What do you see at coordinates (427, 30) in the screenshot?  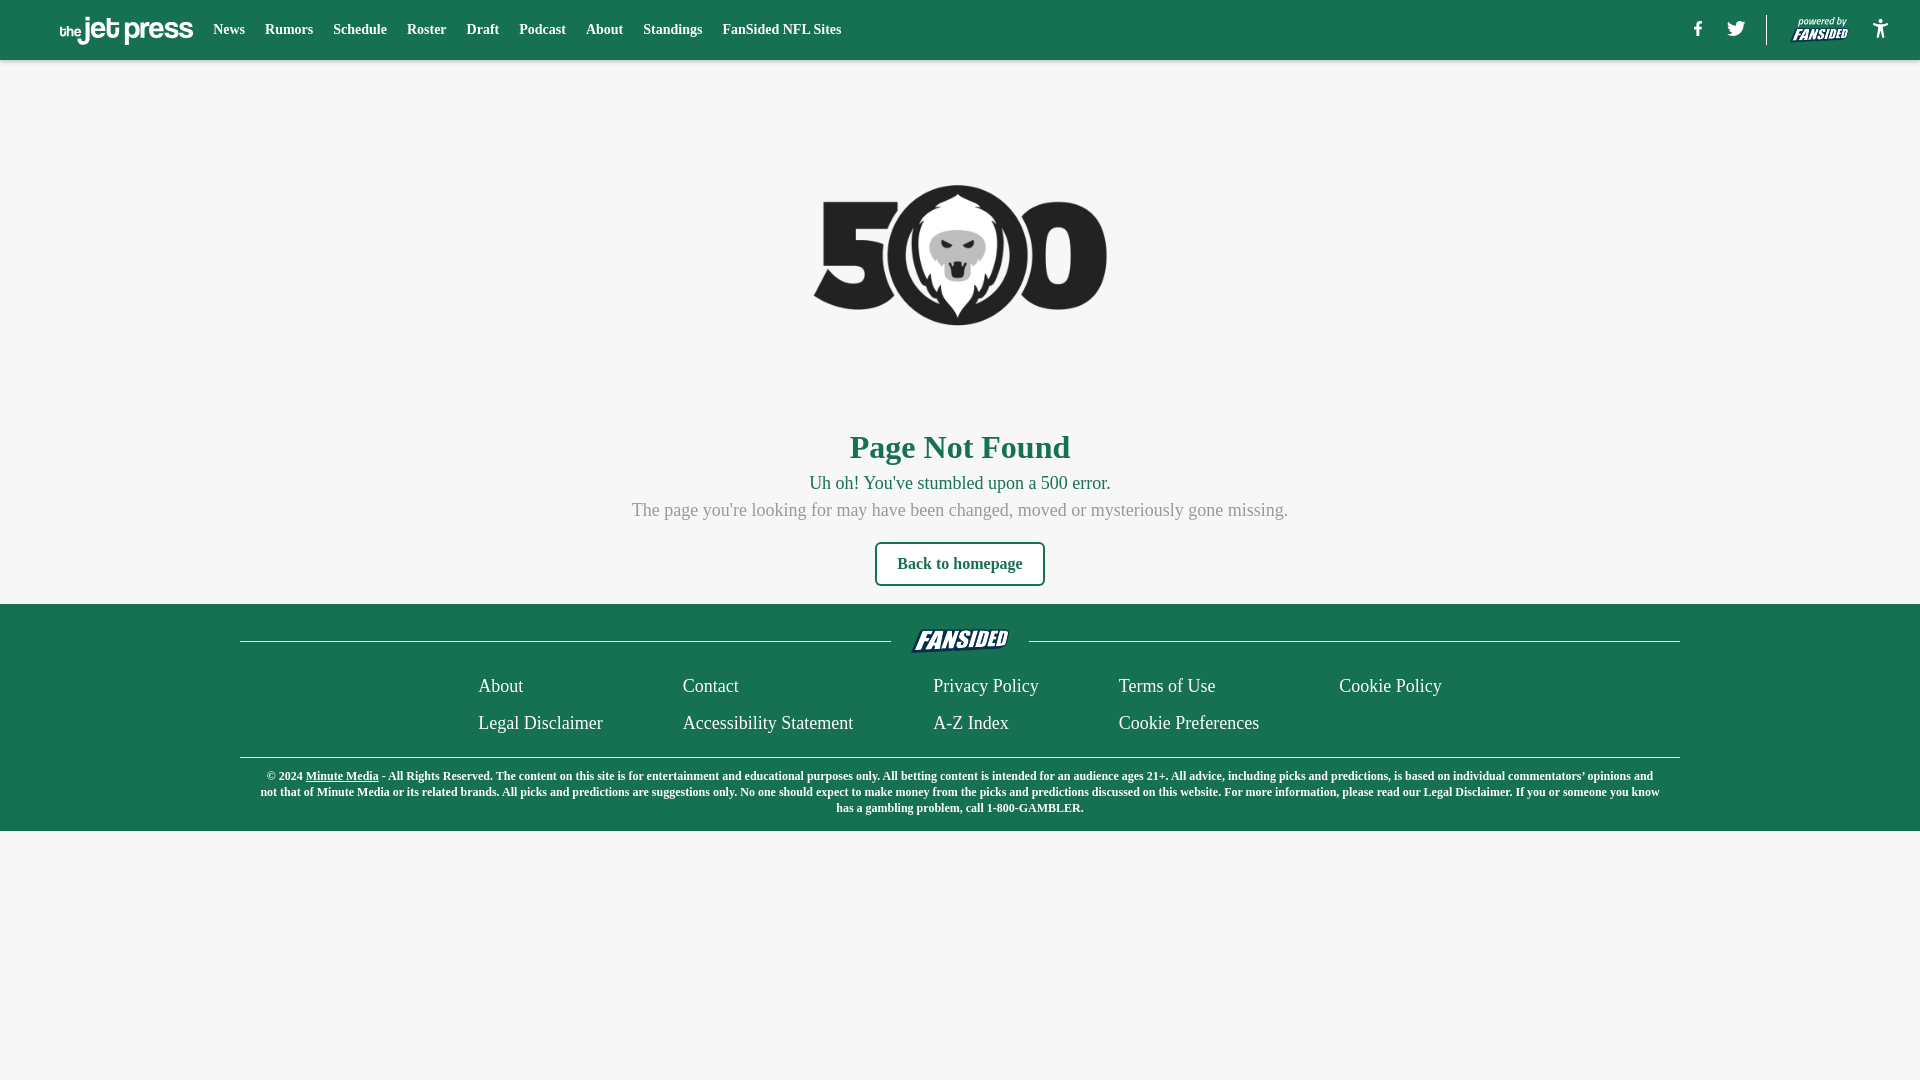 I see `Roster` at bounding box center [427, 30].